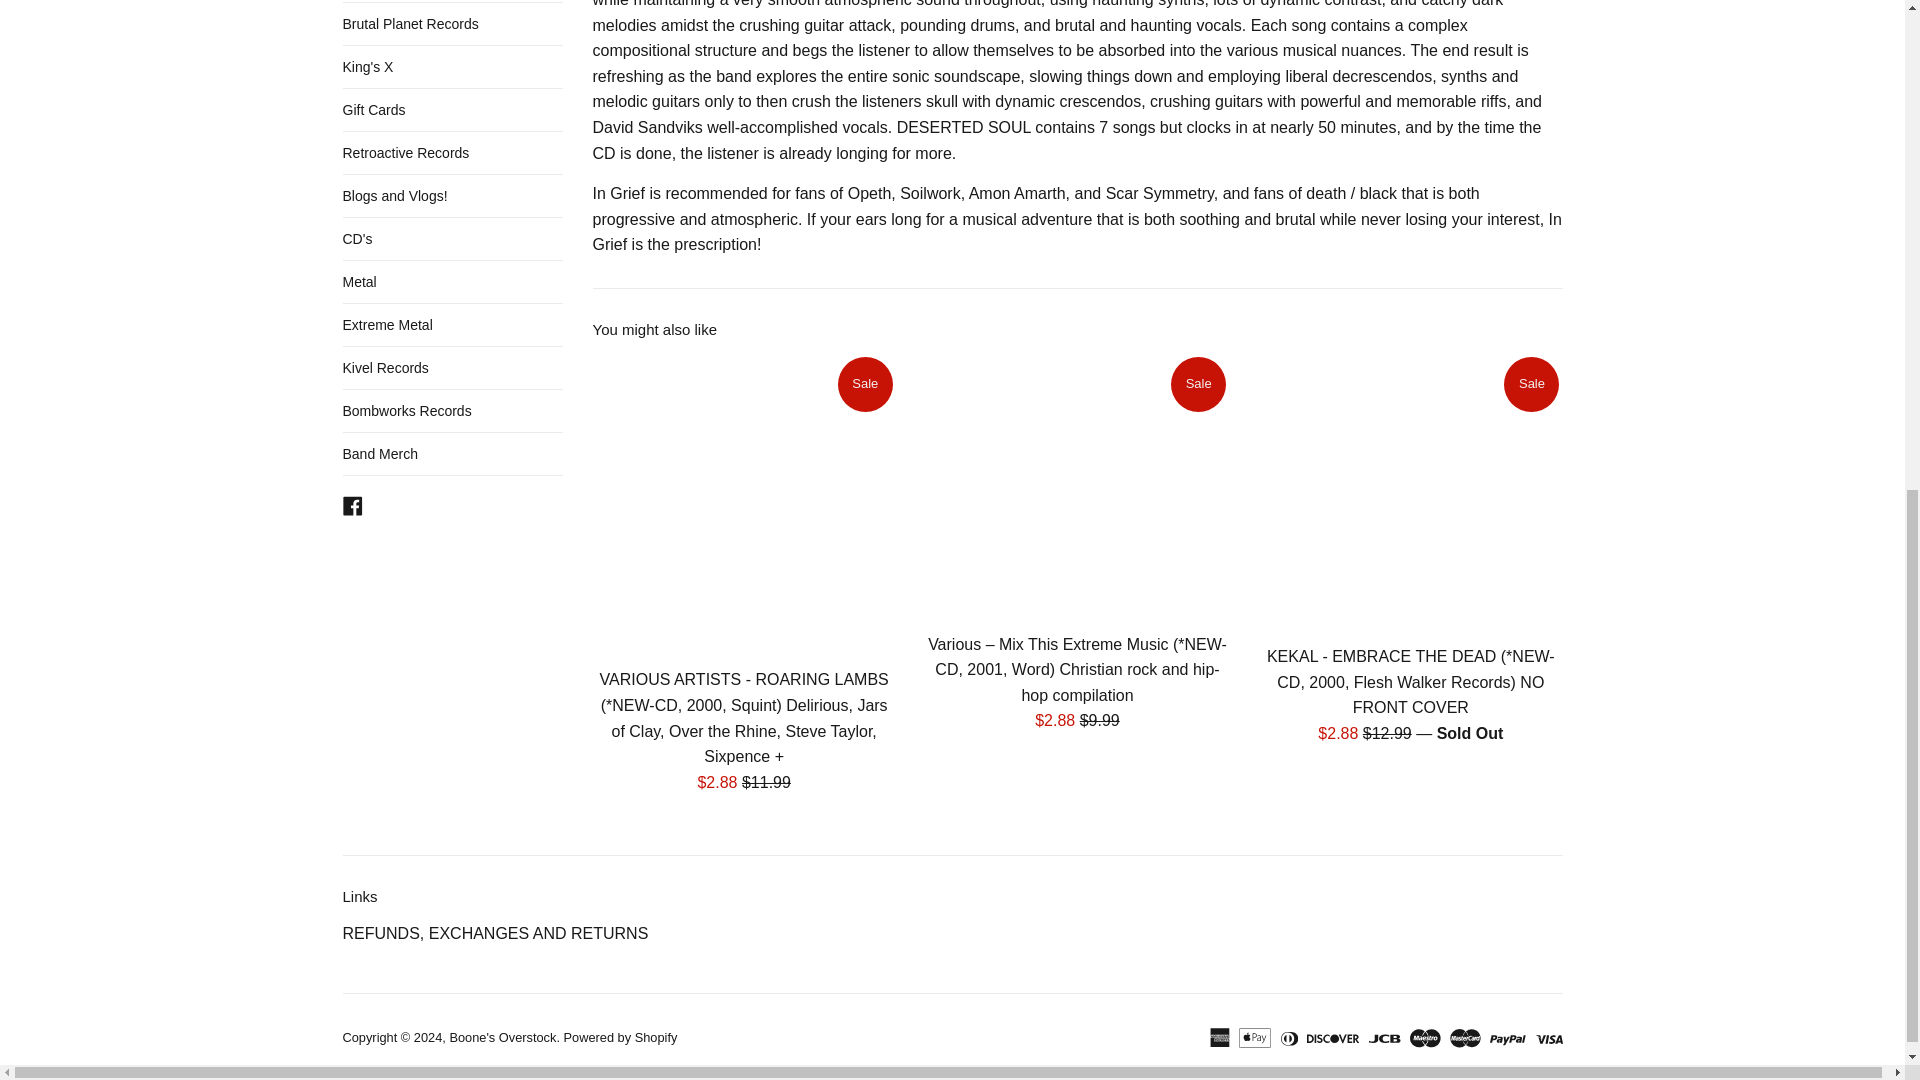 Image resolution: width=1920 pixels, height=1080 pixels. What do you see at coordinates (452, 367) in the screenshot?
I see `Kivel Records` at bounding box center [452, 367].